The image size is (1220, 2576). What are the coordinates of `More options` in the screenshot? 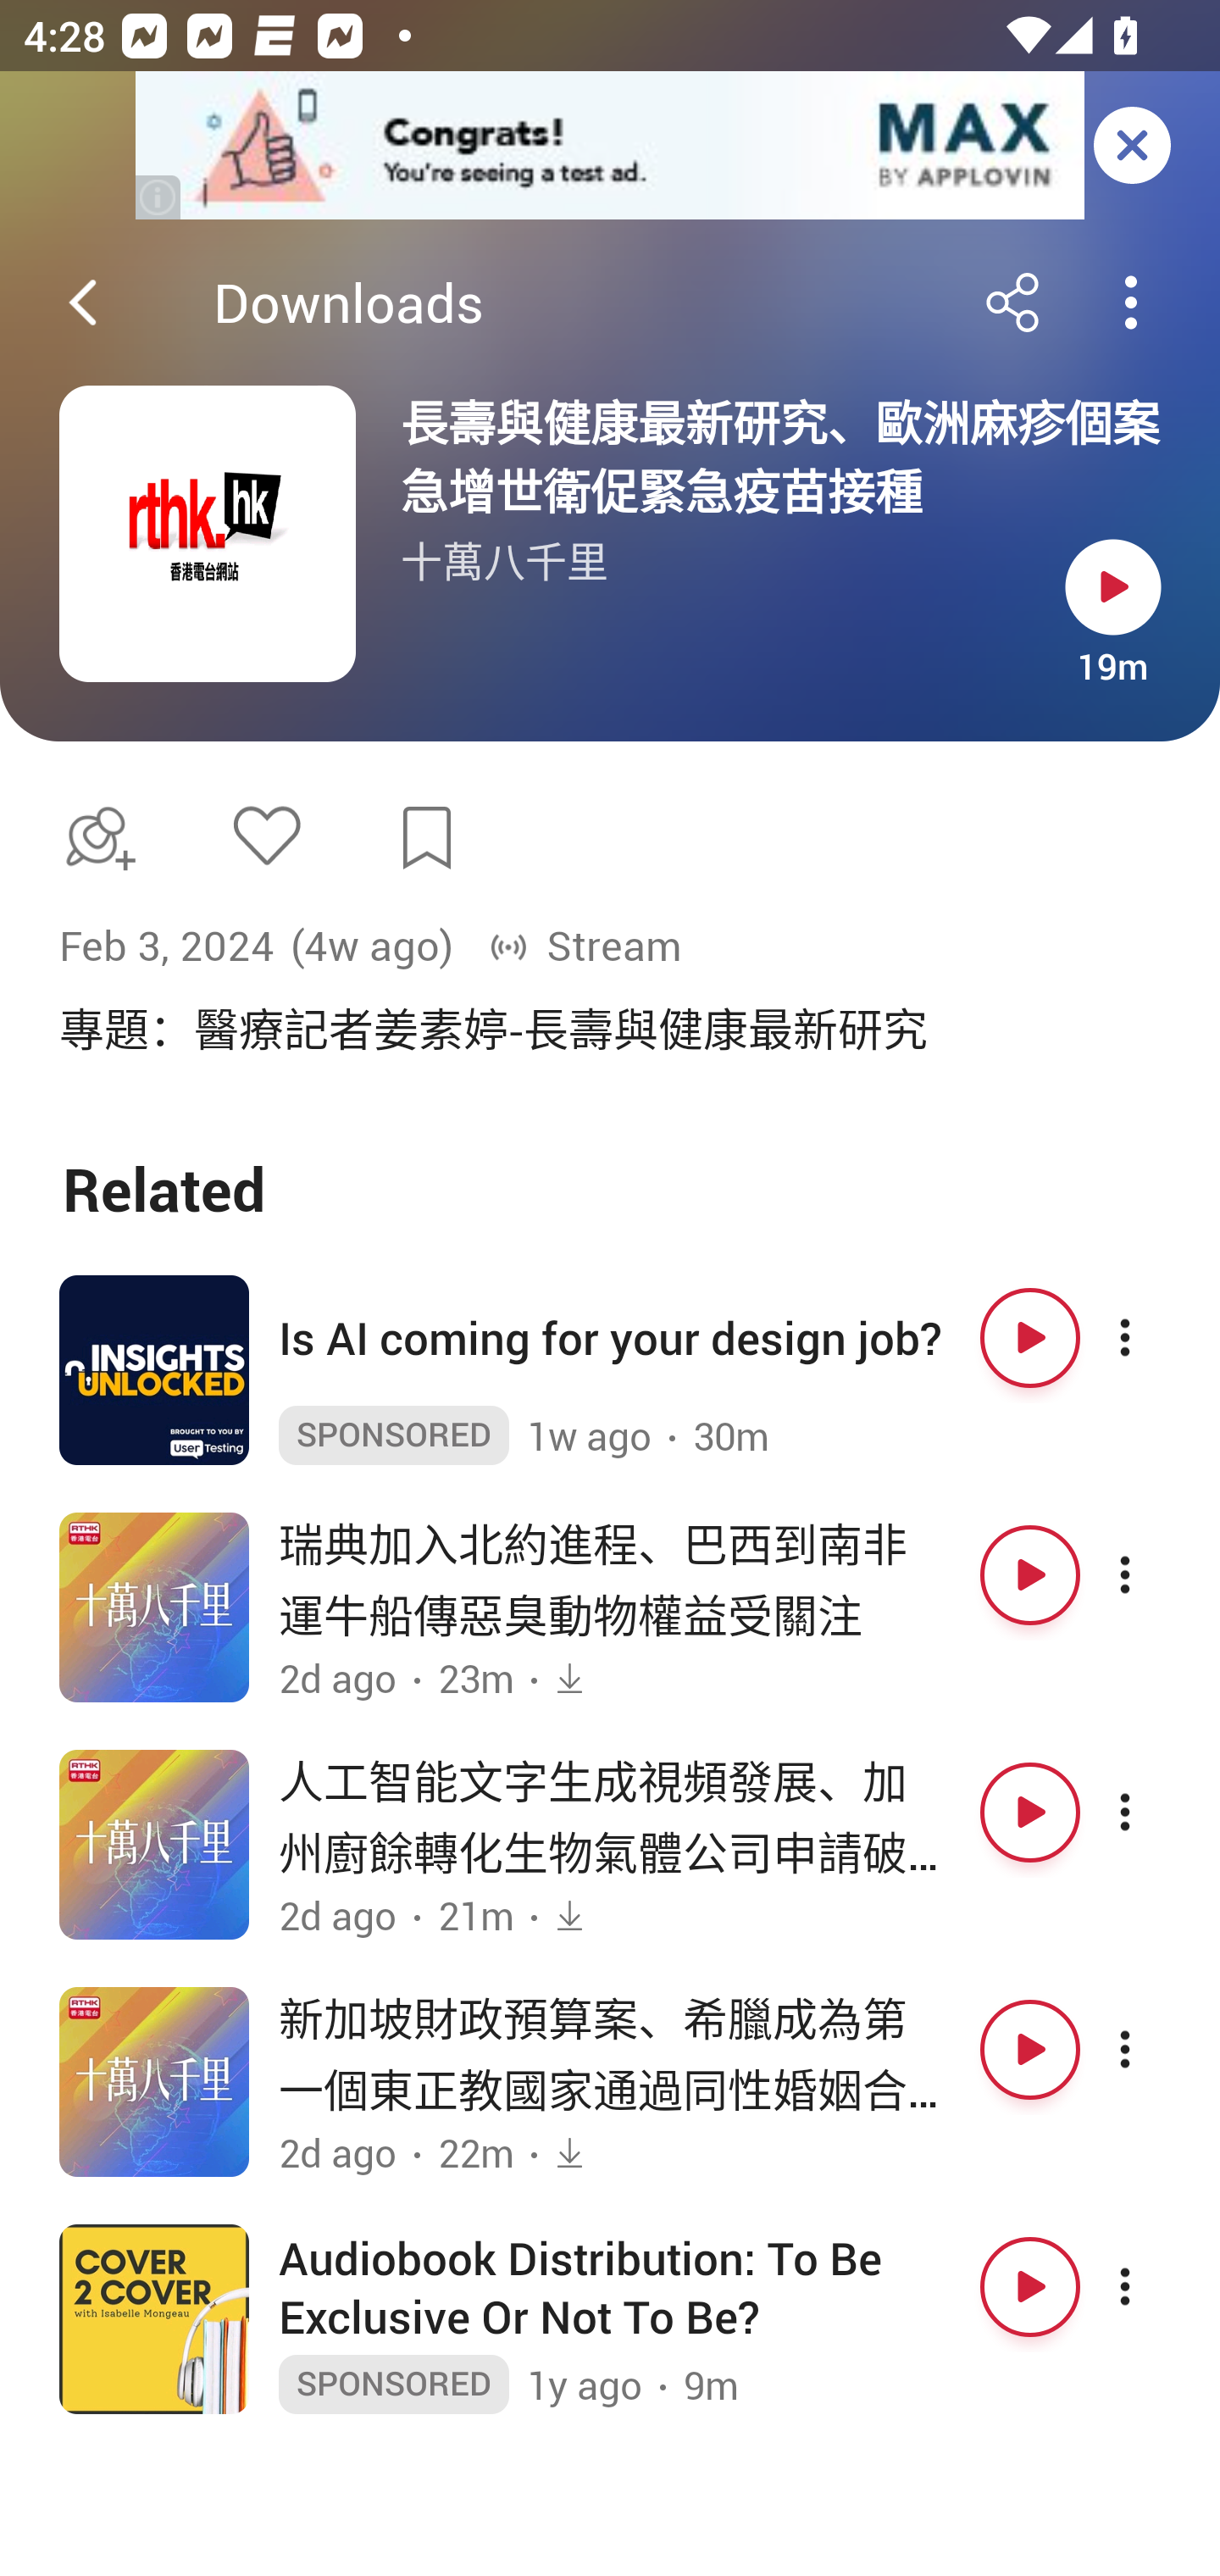 It's located at (1154, 2286).